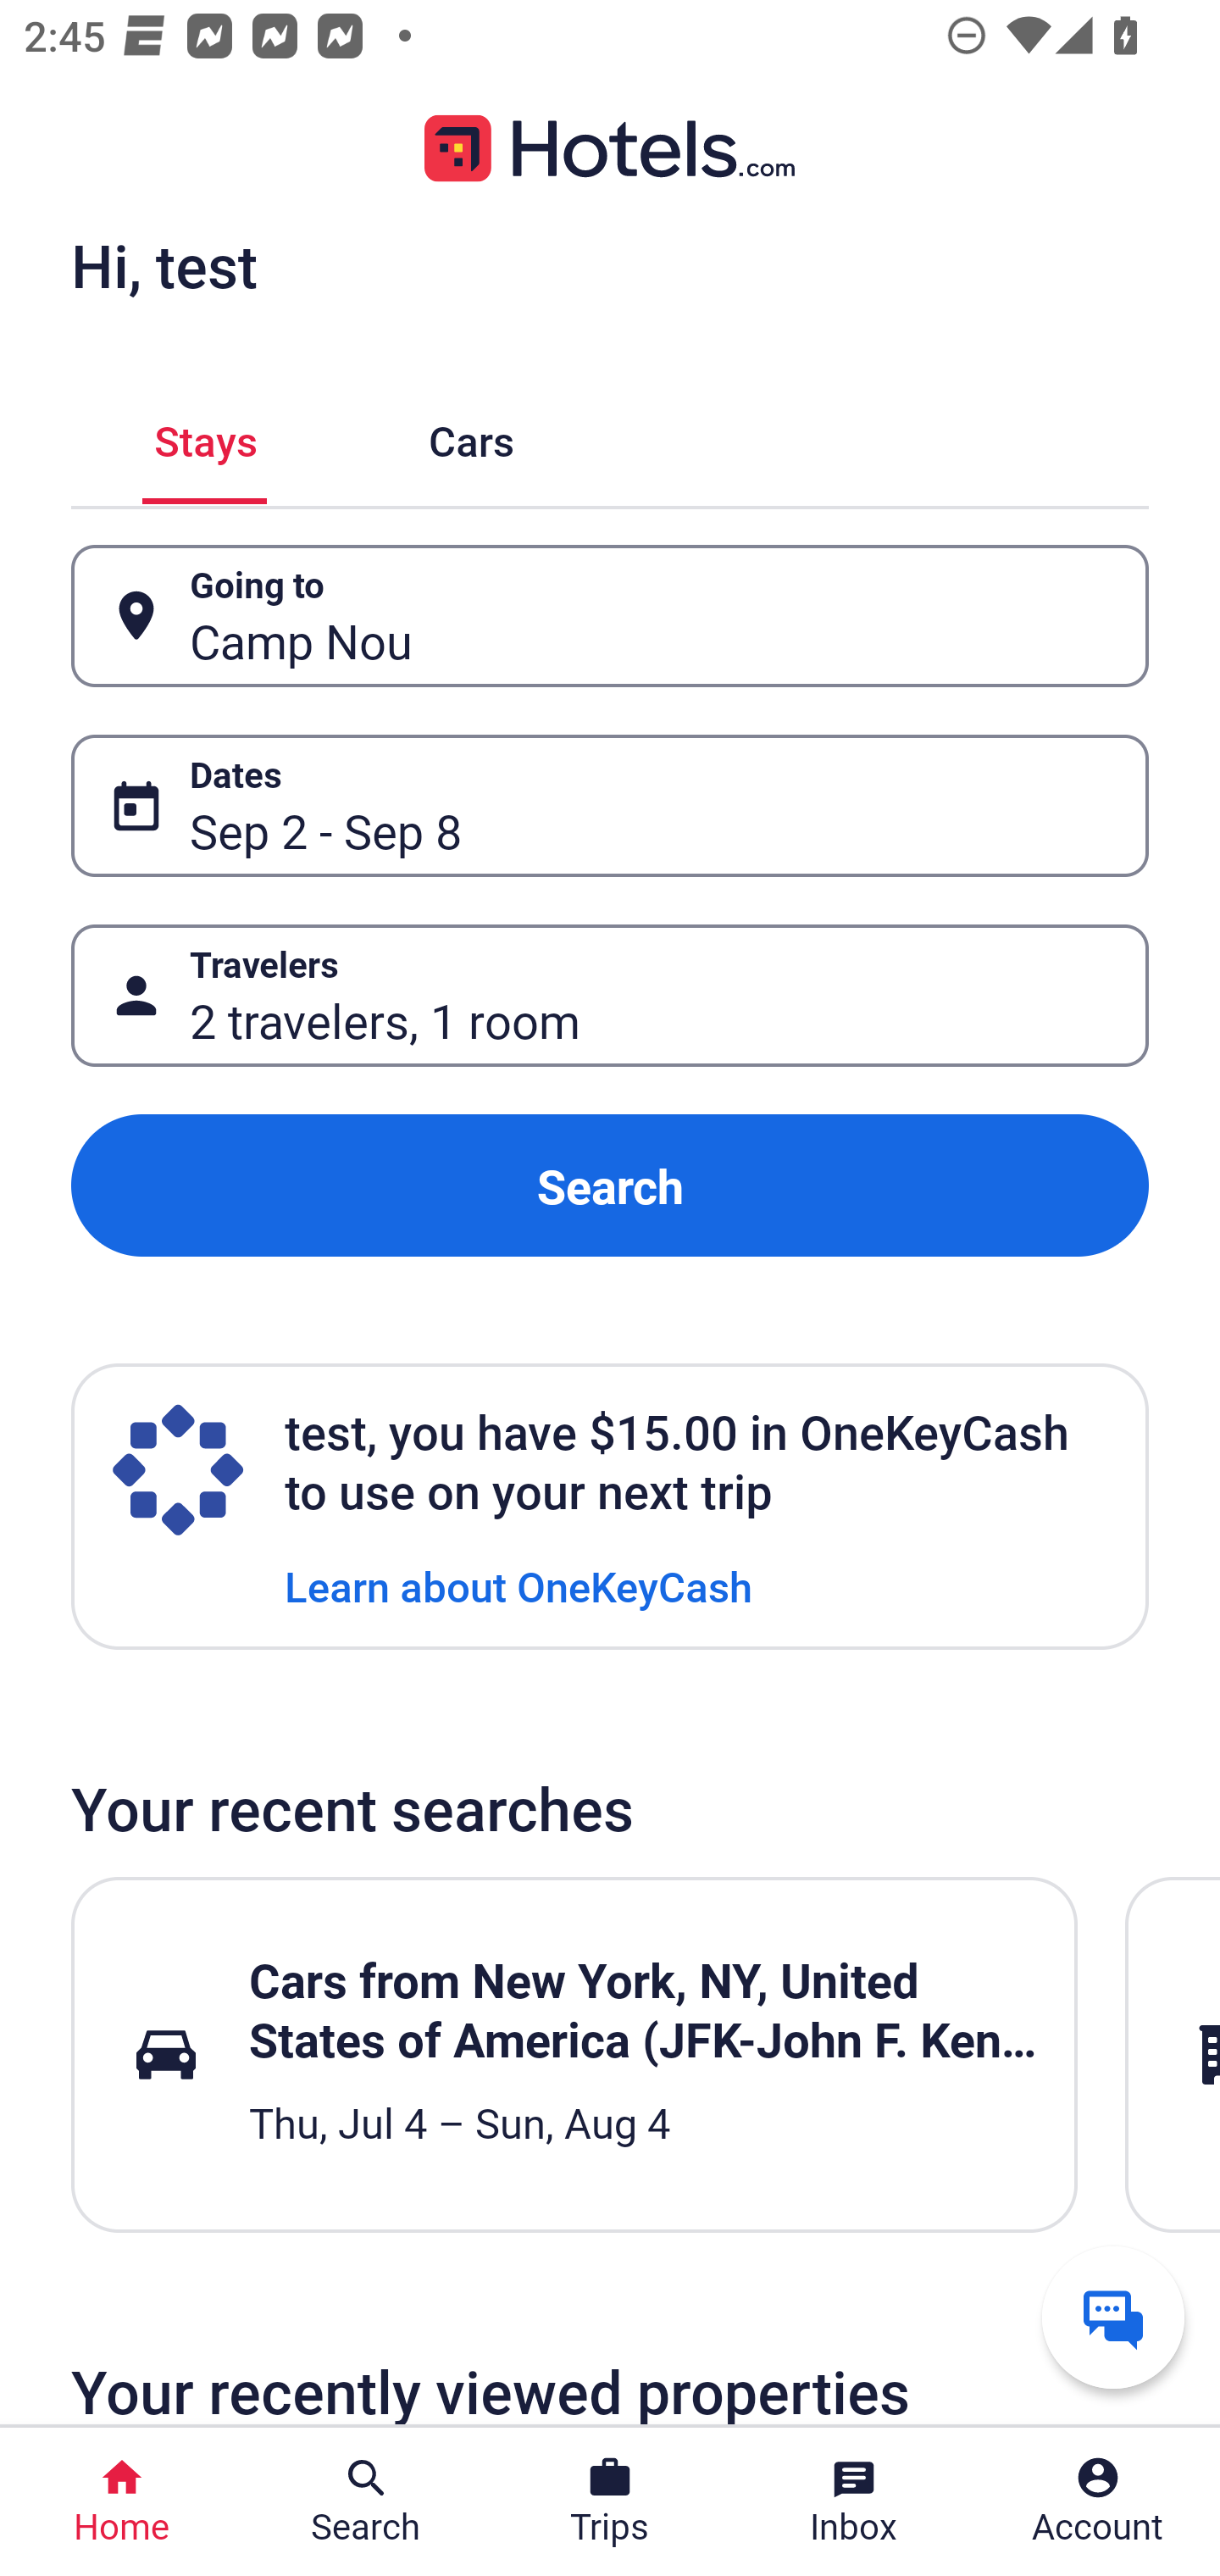 This screenshot has height=2576, width=1220. Describe the element at coordinates (1098, 2501) in the screenshot. I see `Account Profile. Button` at that location.